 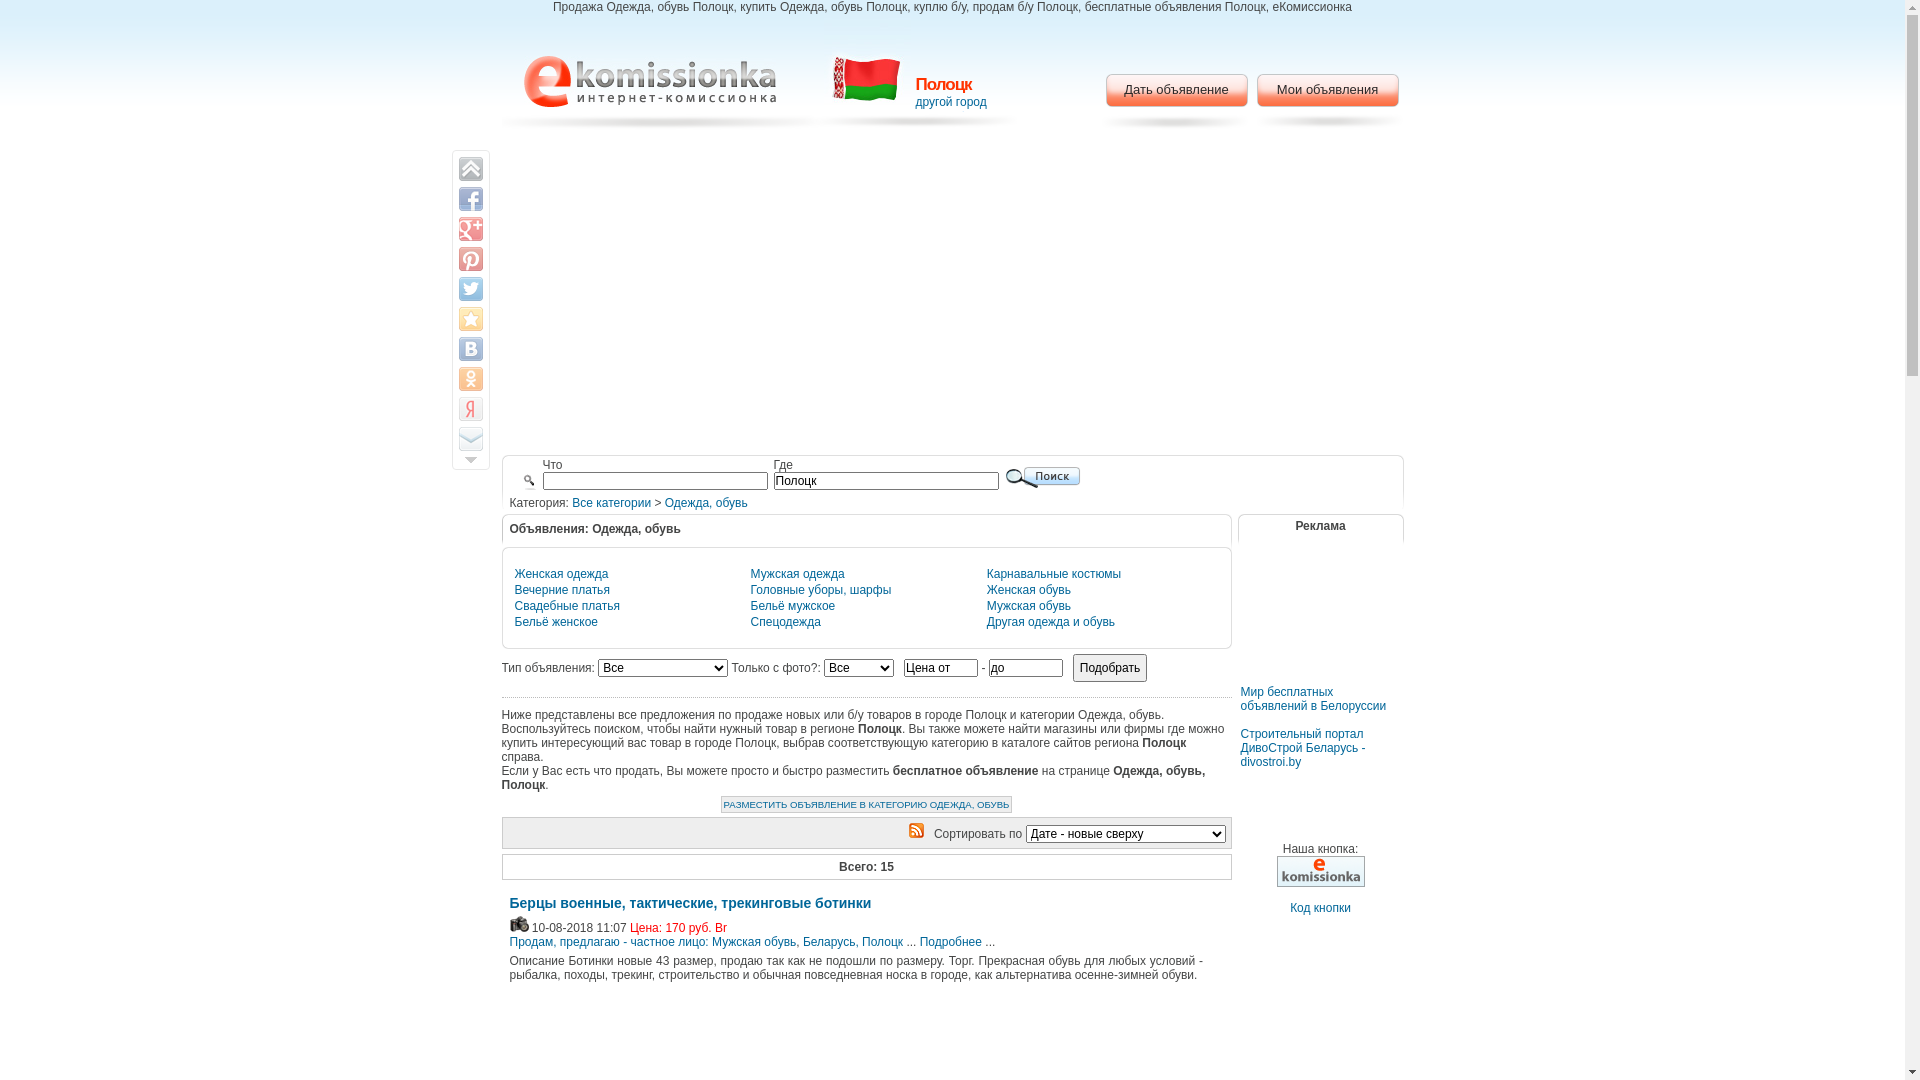 I want to click on Advertisement, so click(x=1320, y=626).